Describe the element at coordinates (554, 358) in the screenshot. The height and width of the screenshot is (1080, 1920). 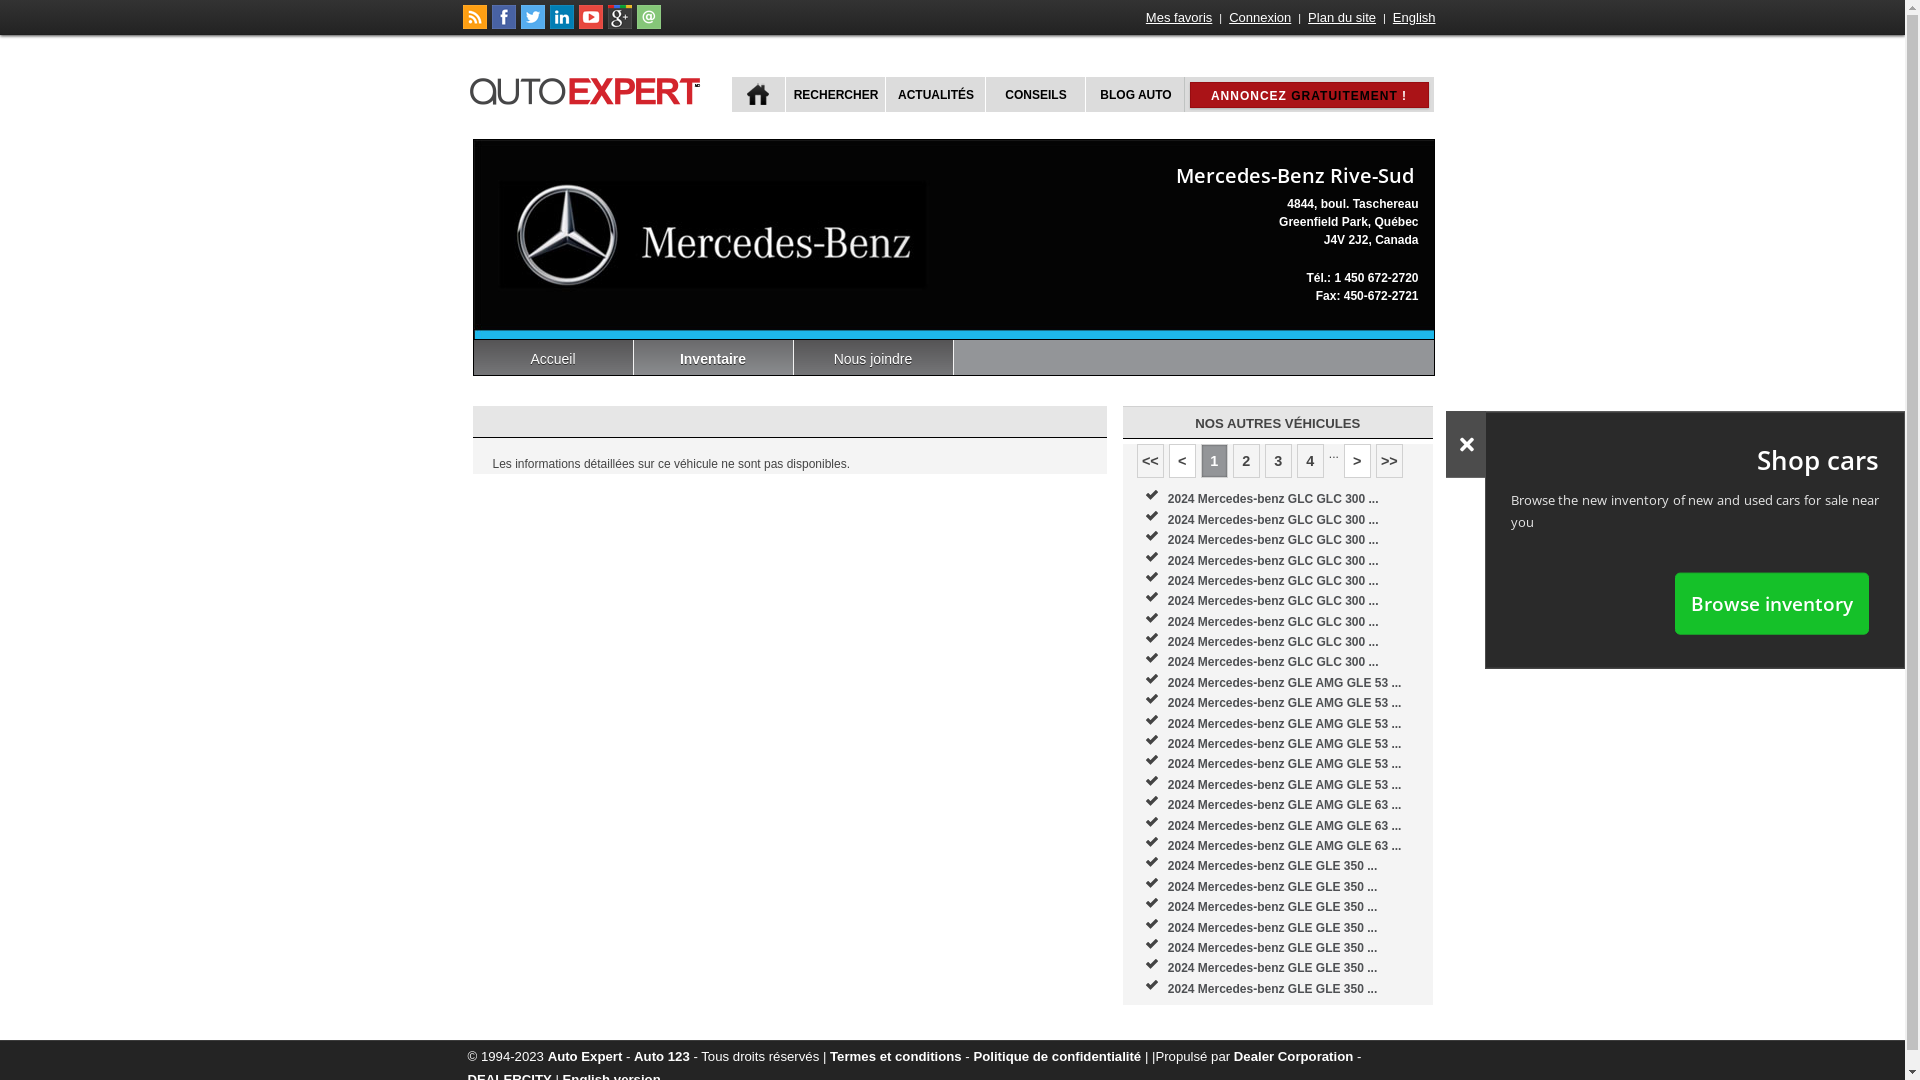
I see `Accueil` at that location.